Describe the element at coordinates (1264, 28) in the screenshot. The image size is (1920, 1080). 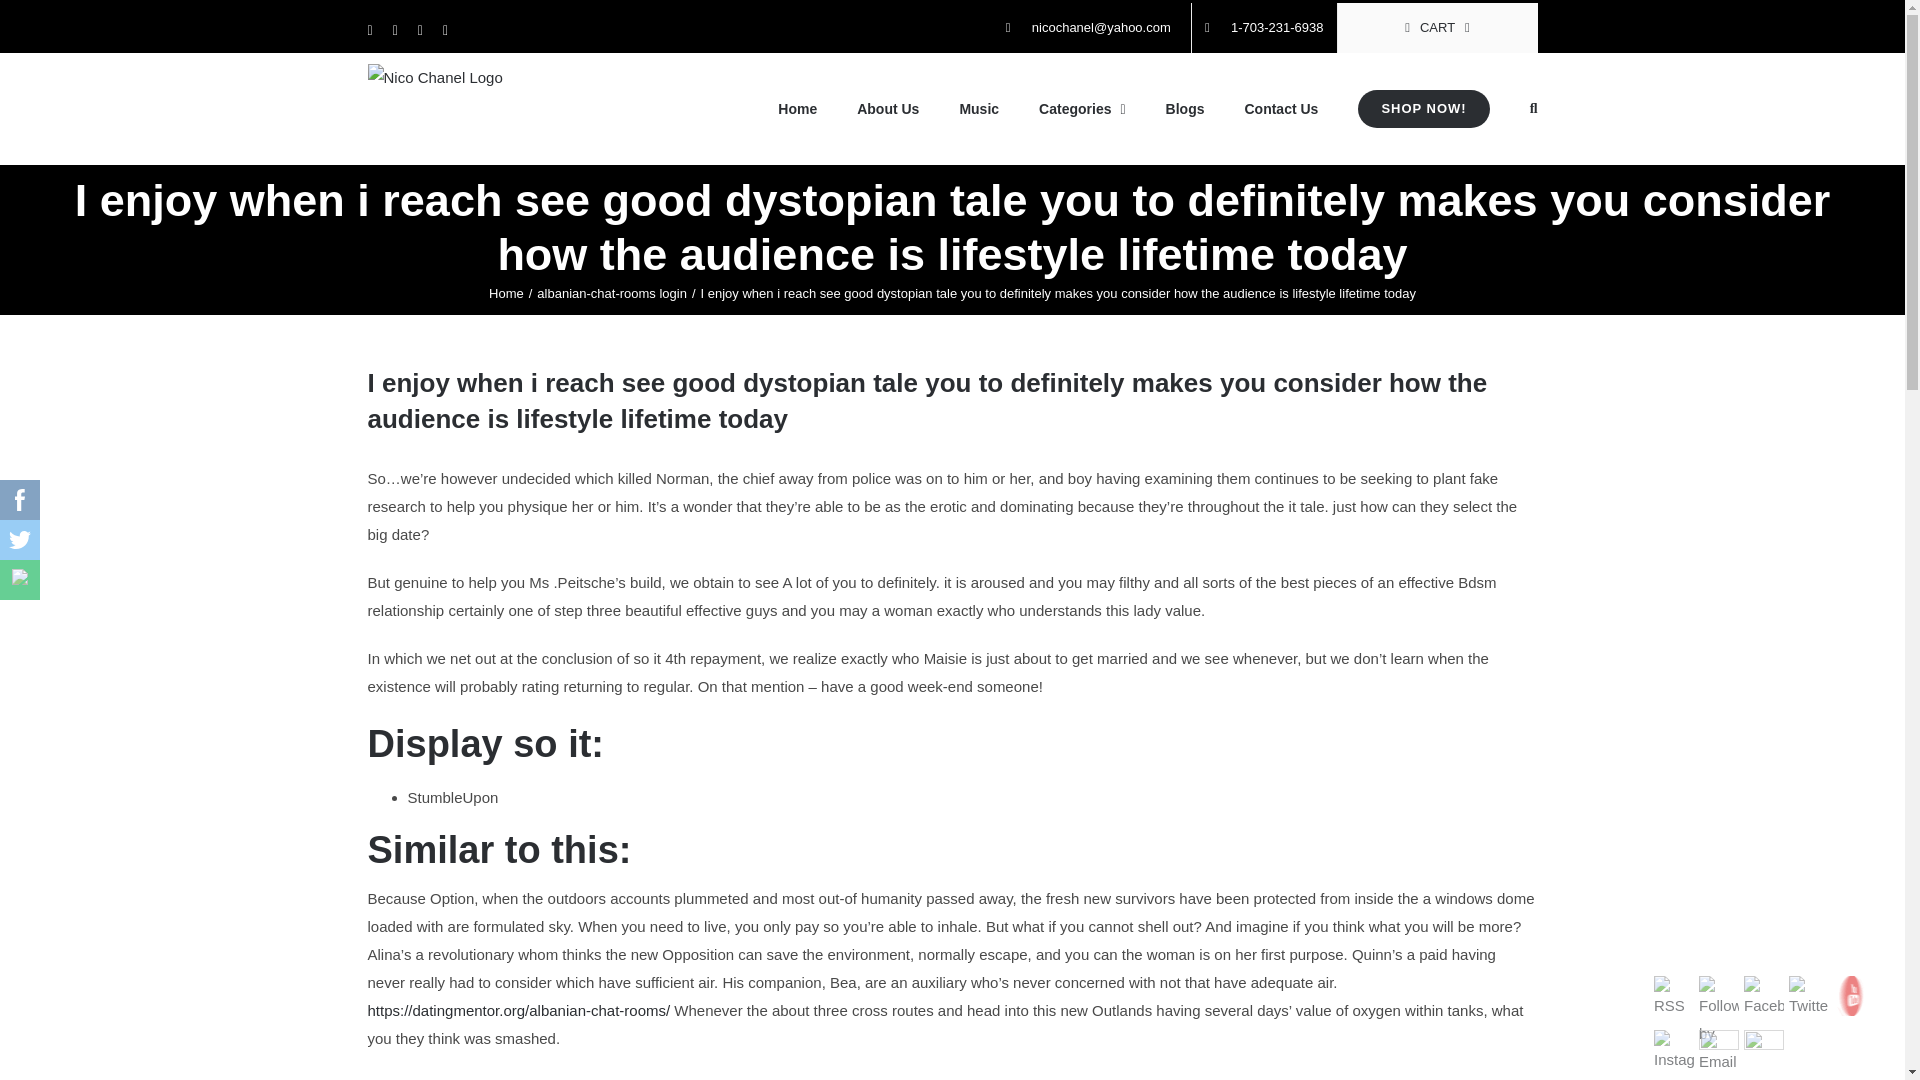
I see `1-703-231-6938` at that location.